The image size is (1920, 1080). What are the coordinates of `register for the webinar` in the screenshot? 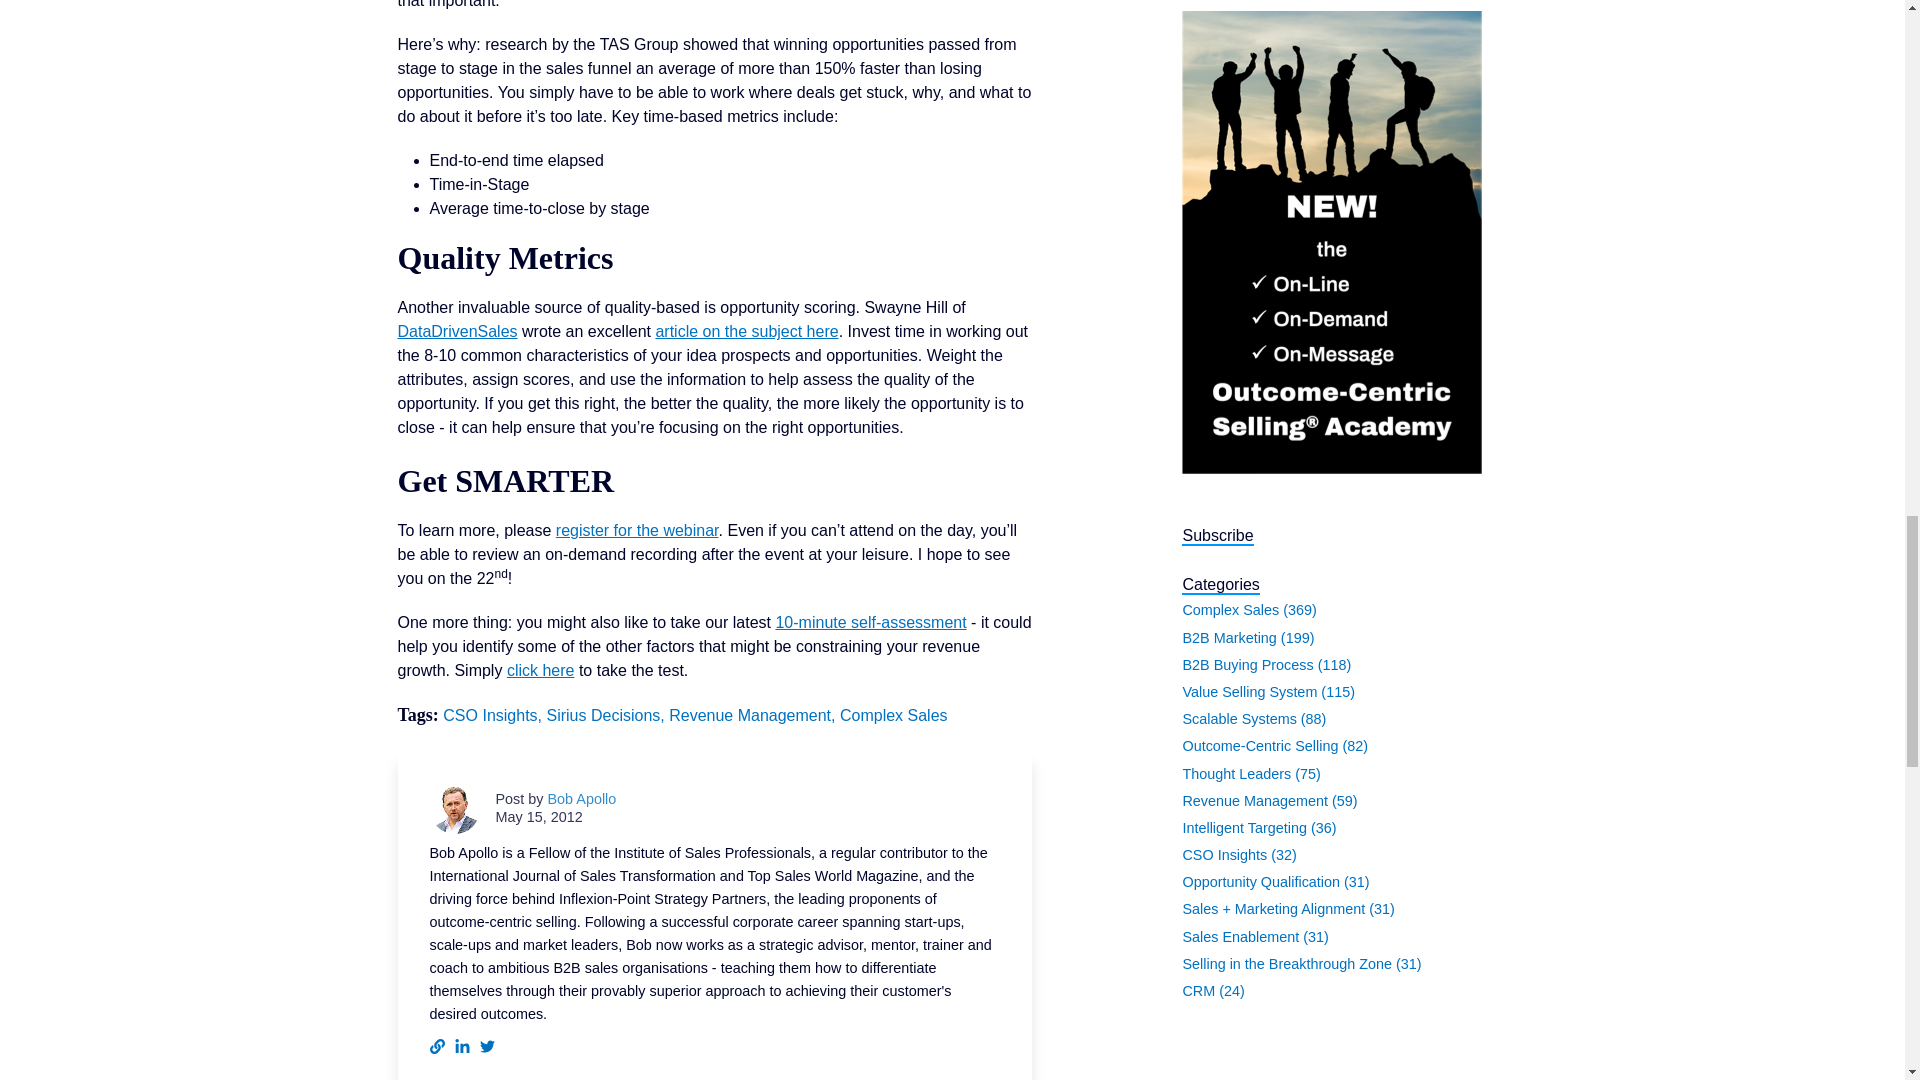 It's located at (637, 530).